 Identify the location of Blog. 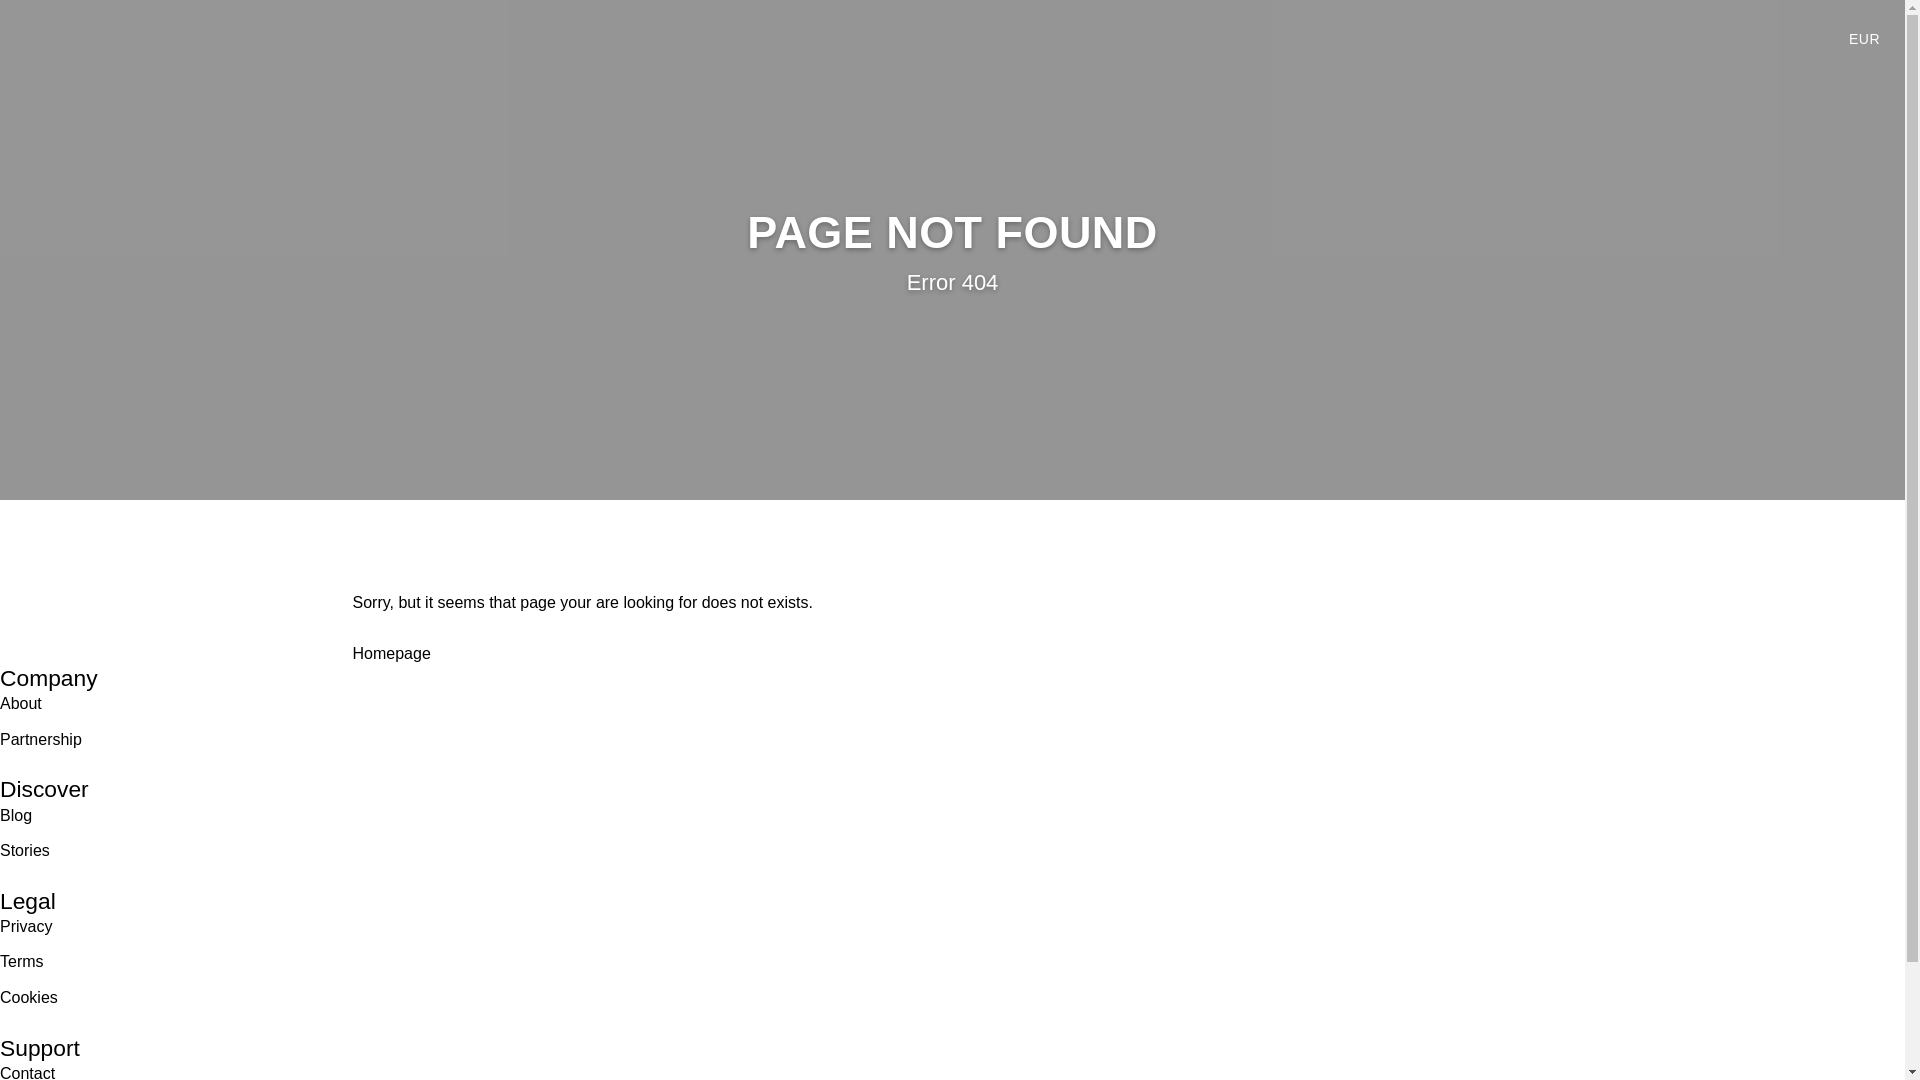
(16, 816).